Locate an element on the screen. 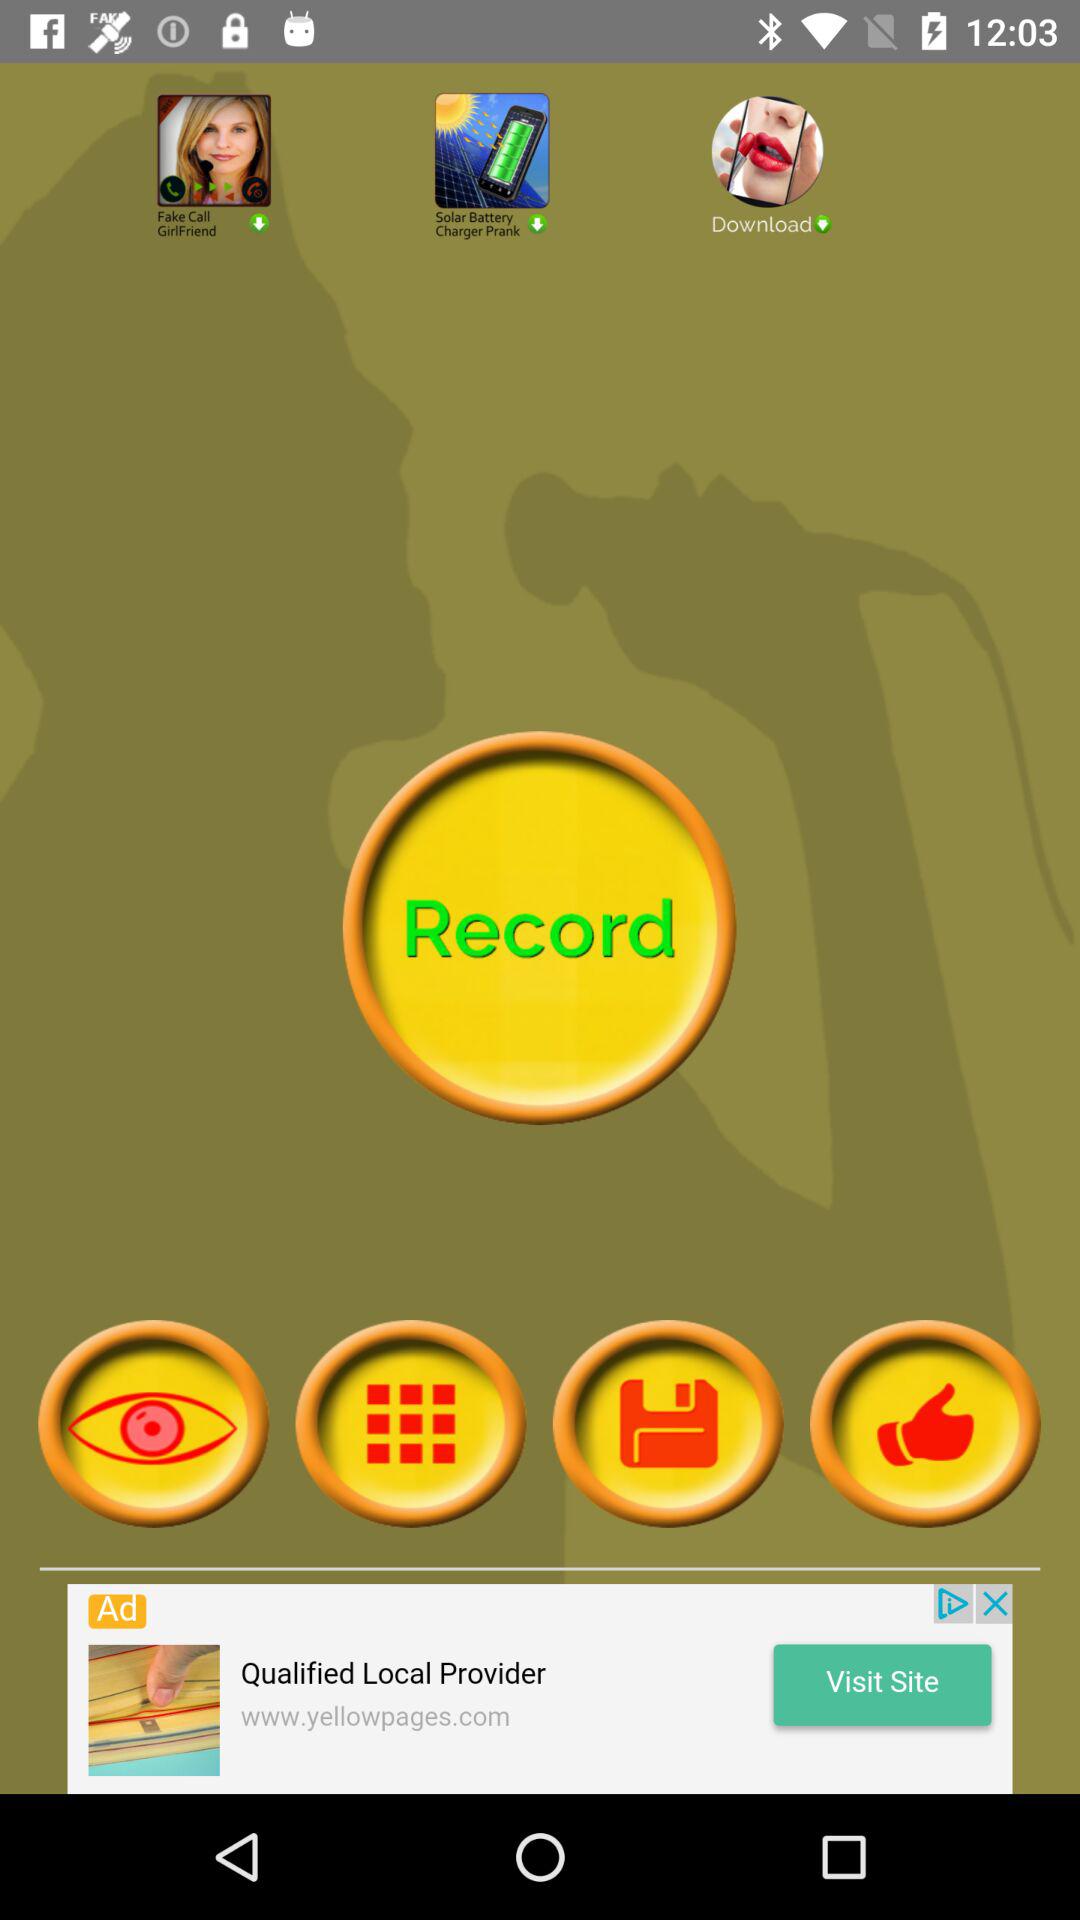 The width and height of the screenshot is (1080, 1920). search command is located at coordinates (154, 1424).